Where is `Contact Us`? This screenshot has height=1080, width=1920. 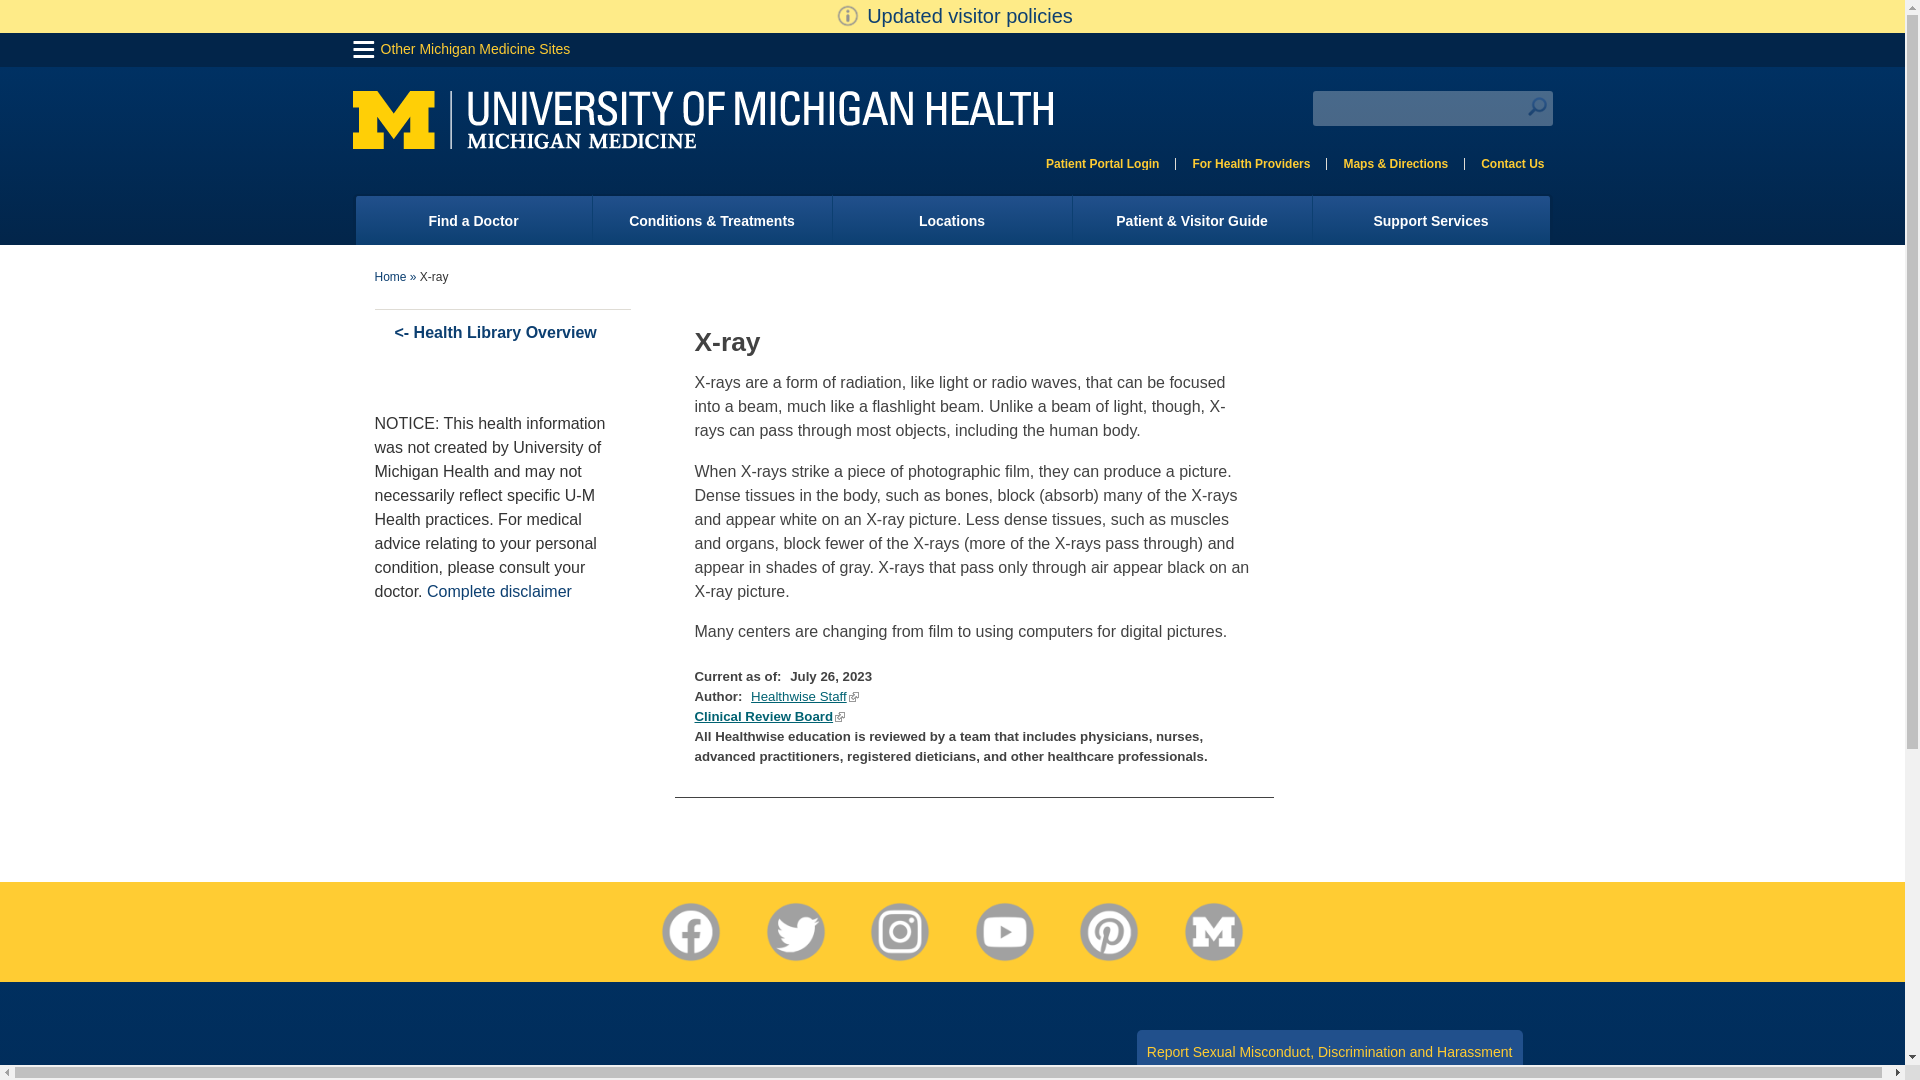
Contact Us is located at coordinates (1512, 163).